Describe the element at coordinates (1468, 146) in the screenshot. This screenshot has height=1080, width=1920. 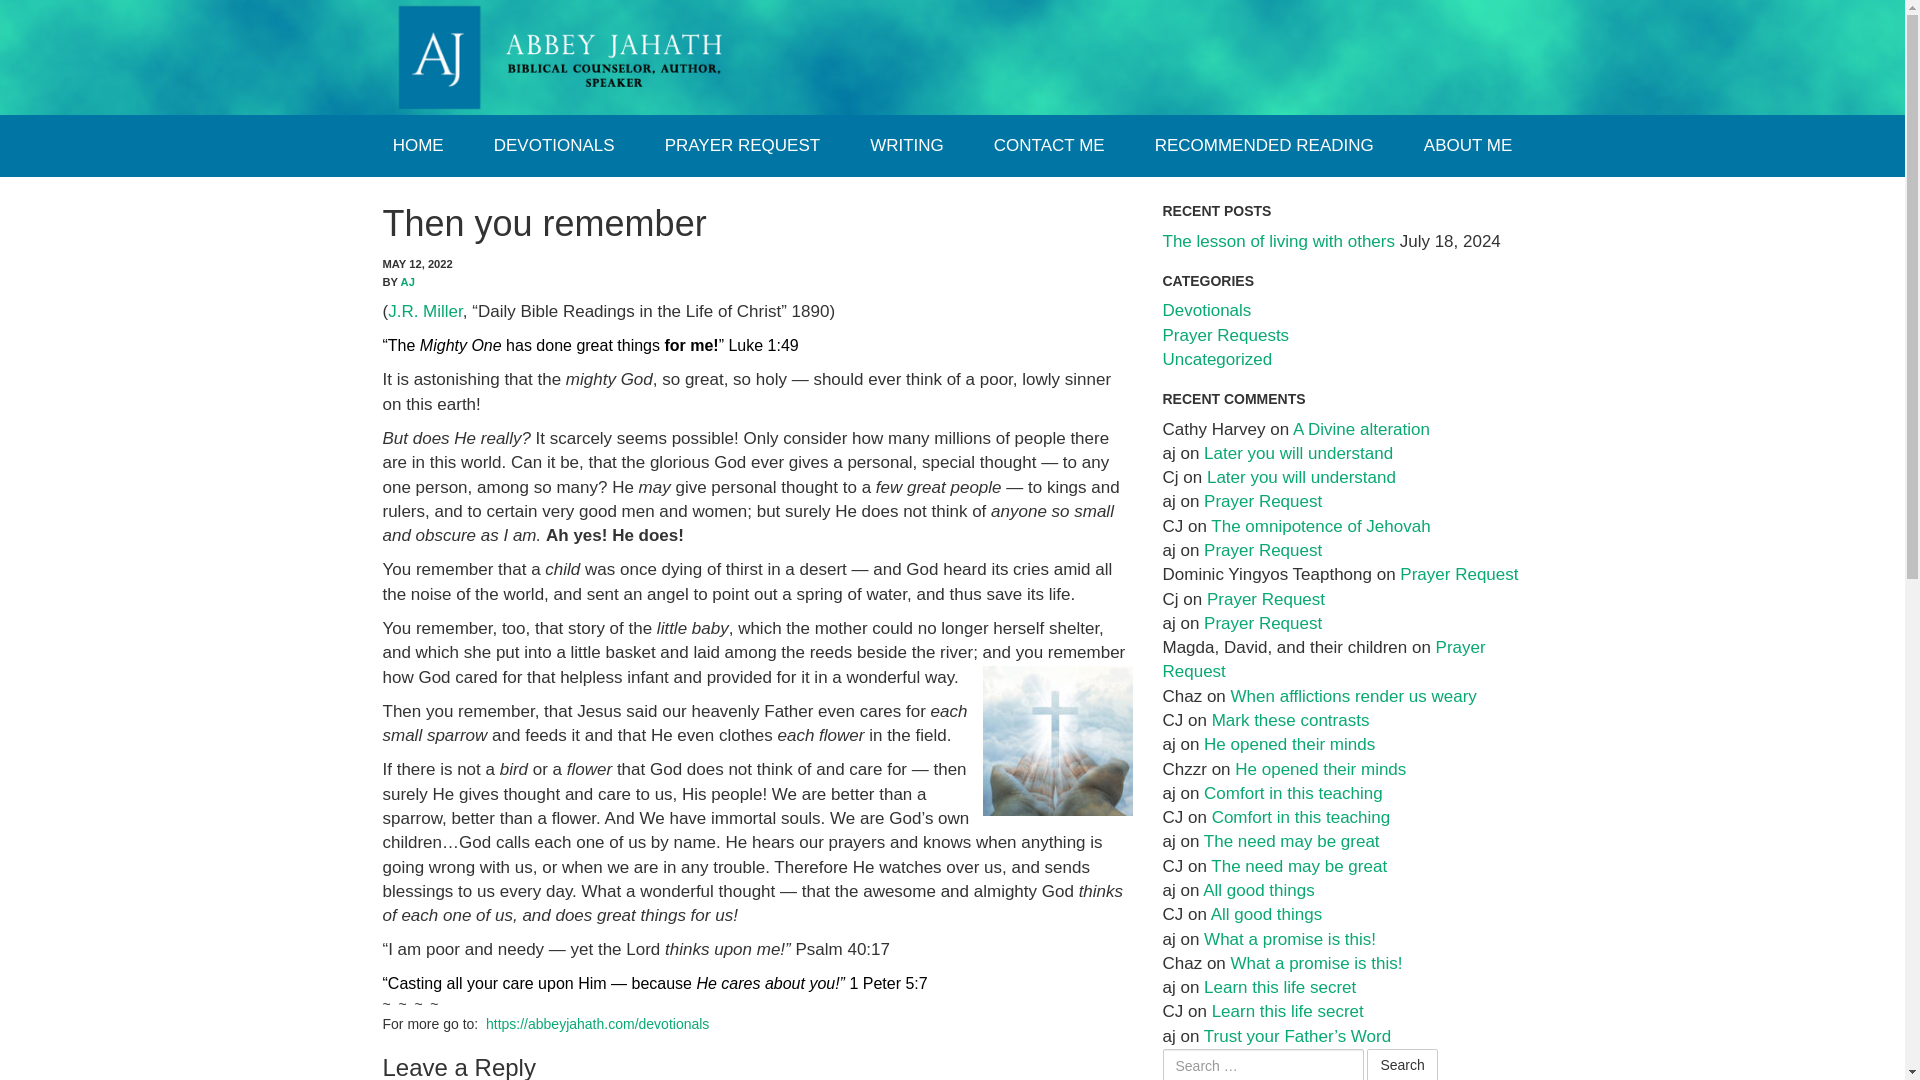
I see `ABOUT ME` at that location.